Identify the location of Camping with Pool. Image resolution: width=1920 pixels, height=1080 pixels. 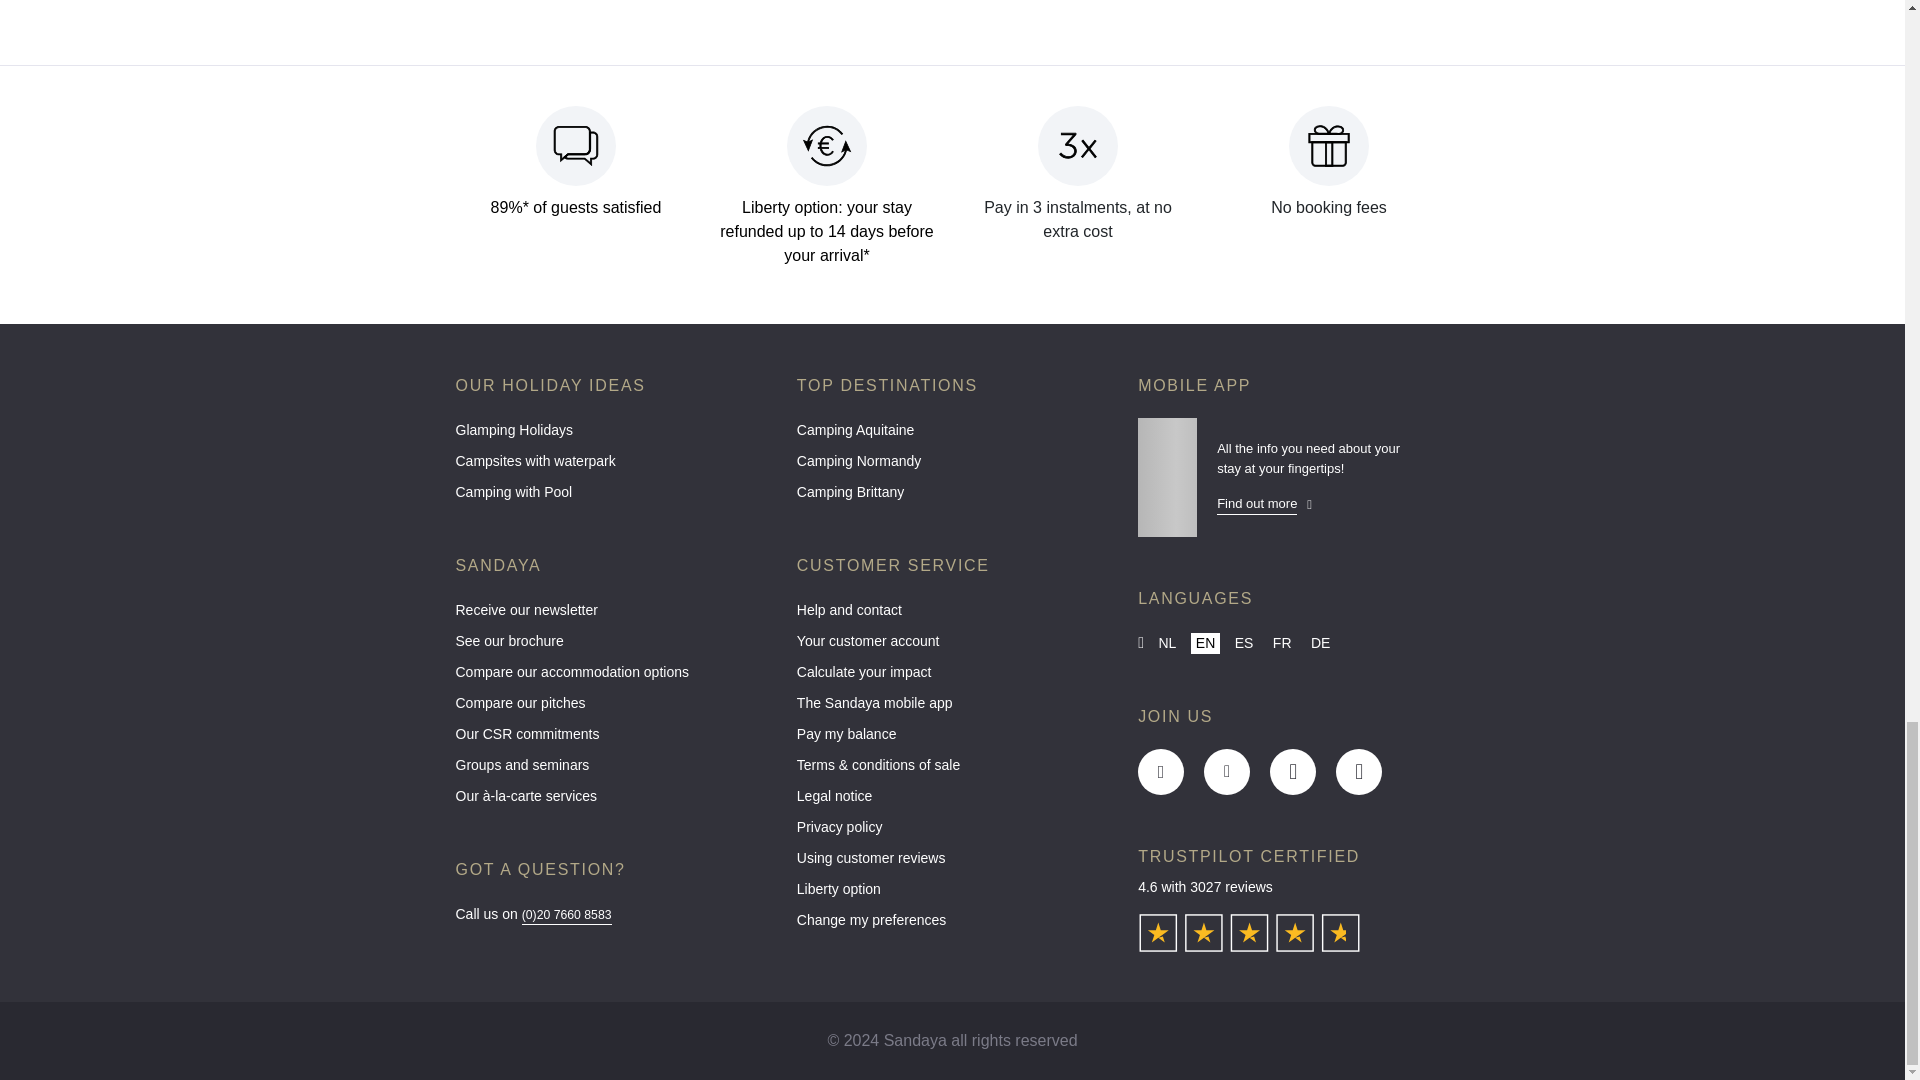
(611, 497).